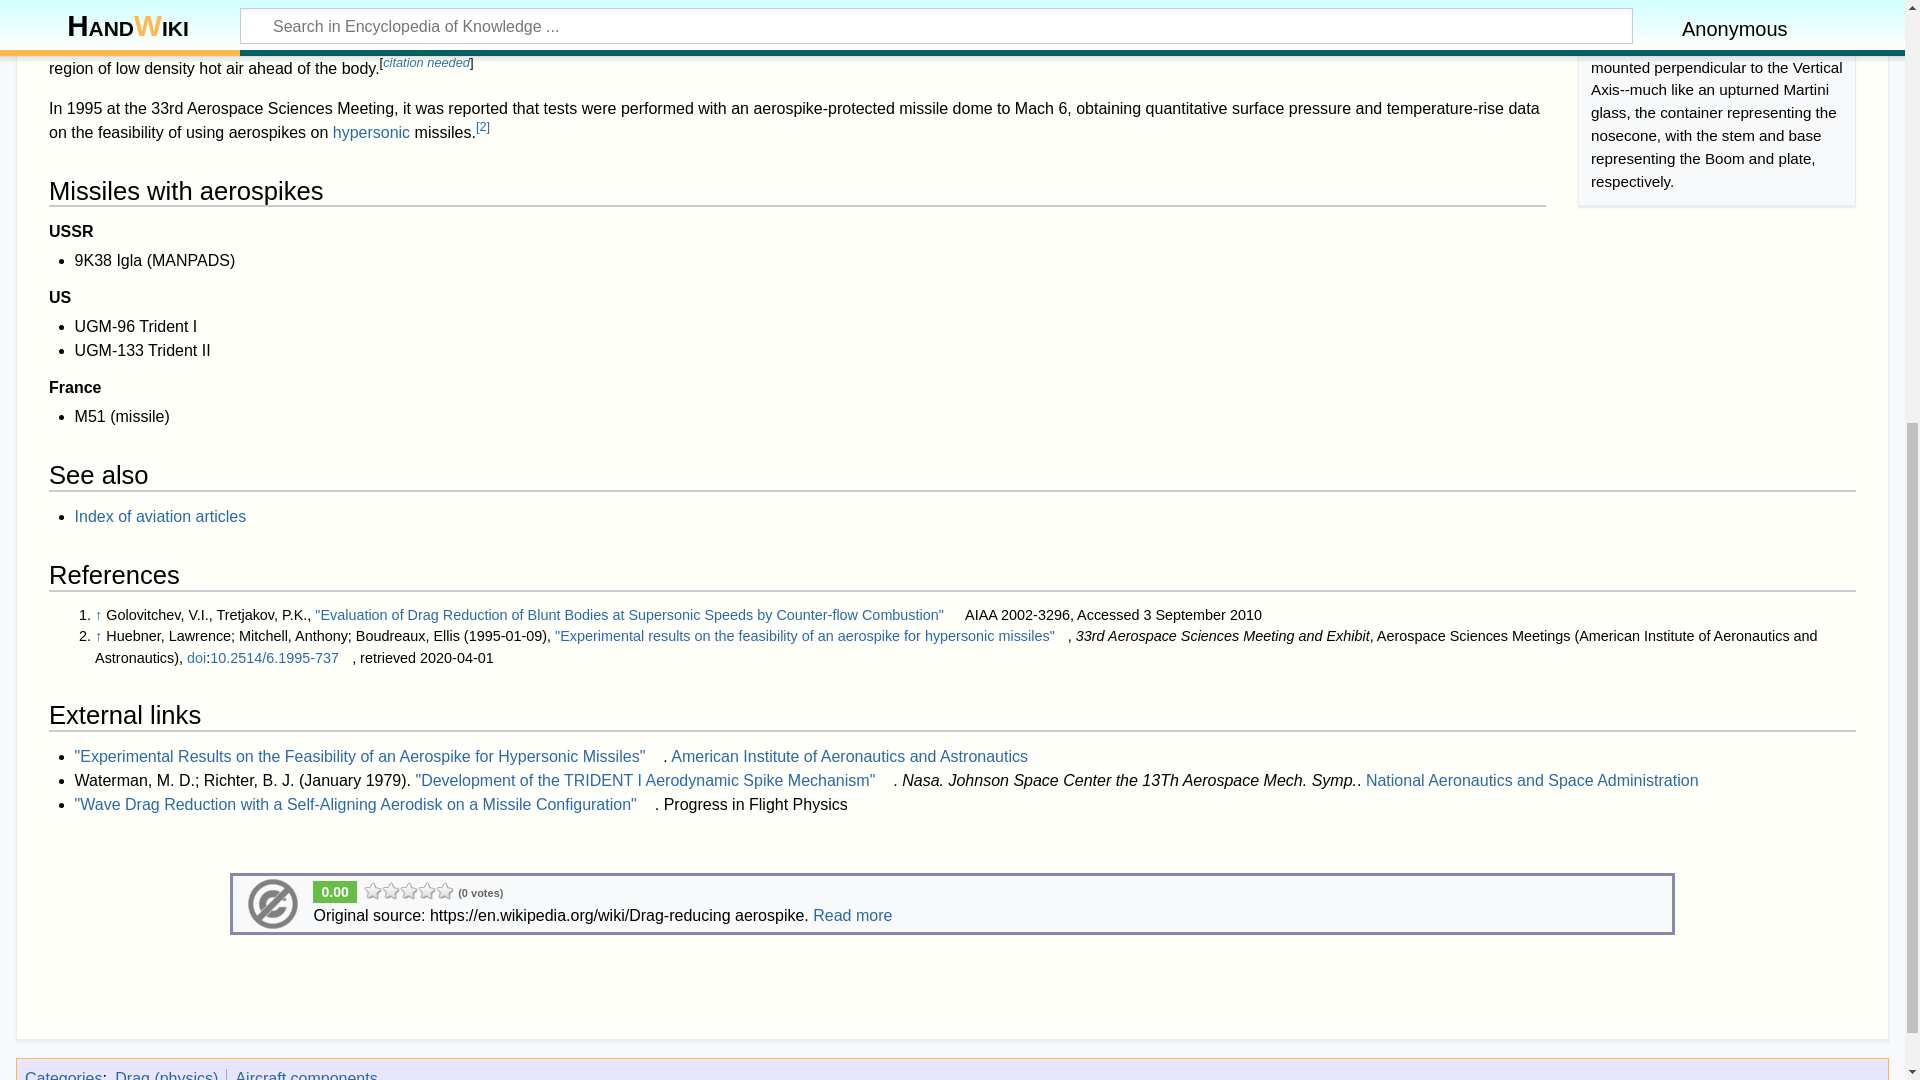 This screenshot has height=1080, width=1920. I want to click on wikipedia:Citation needed, so click(426, 62).